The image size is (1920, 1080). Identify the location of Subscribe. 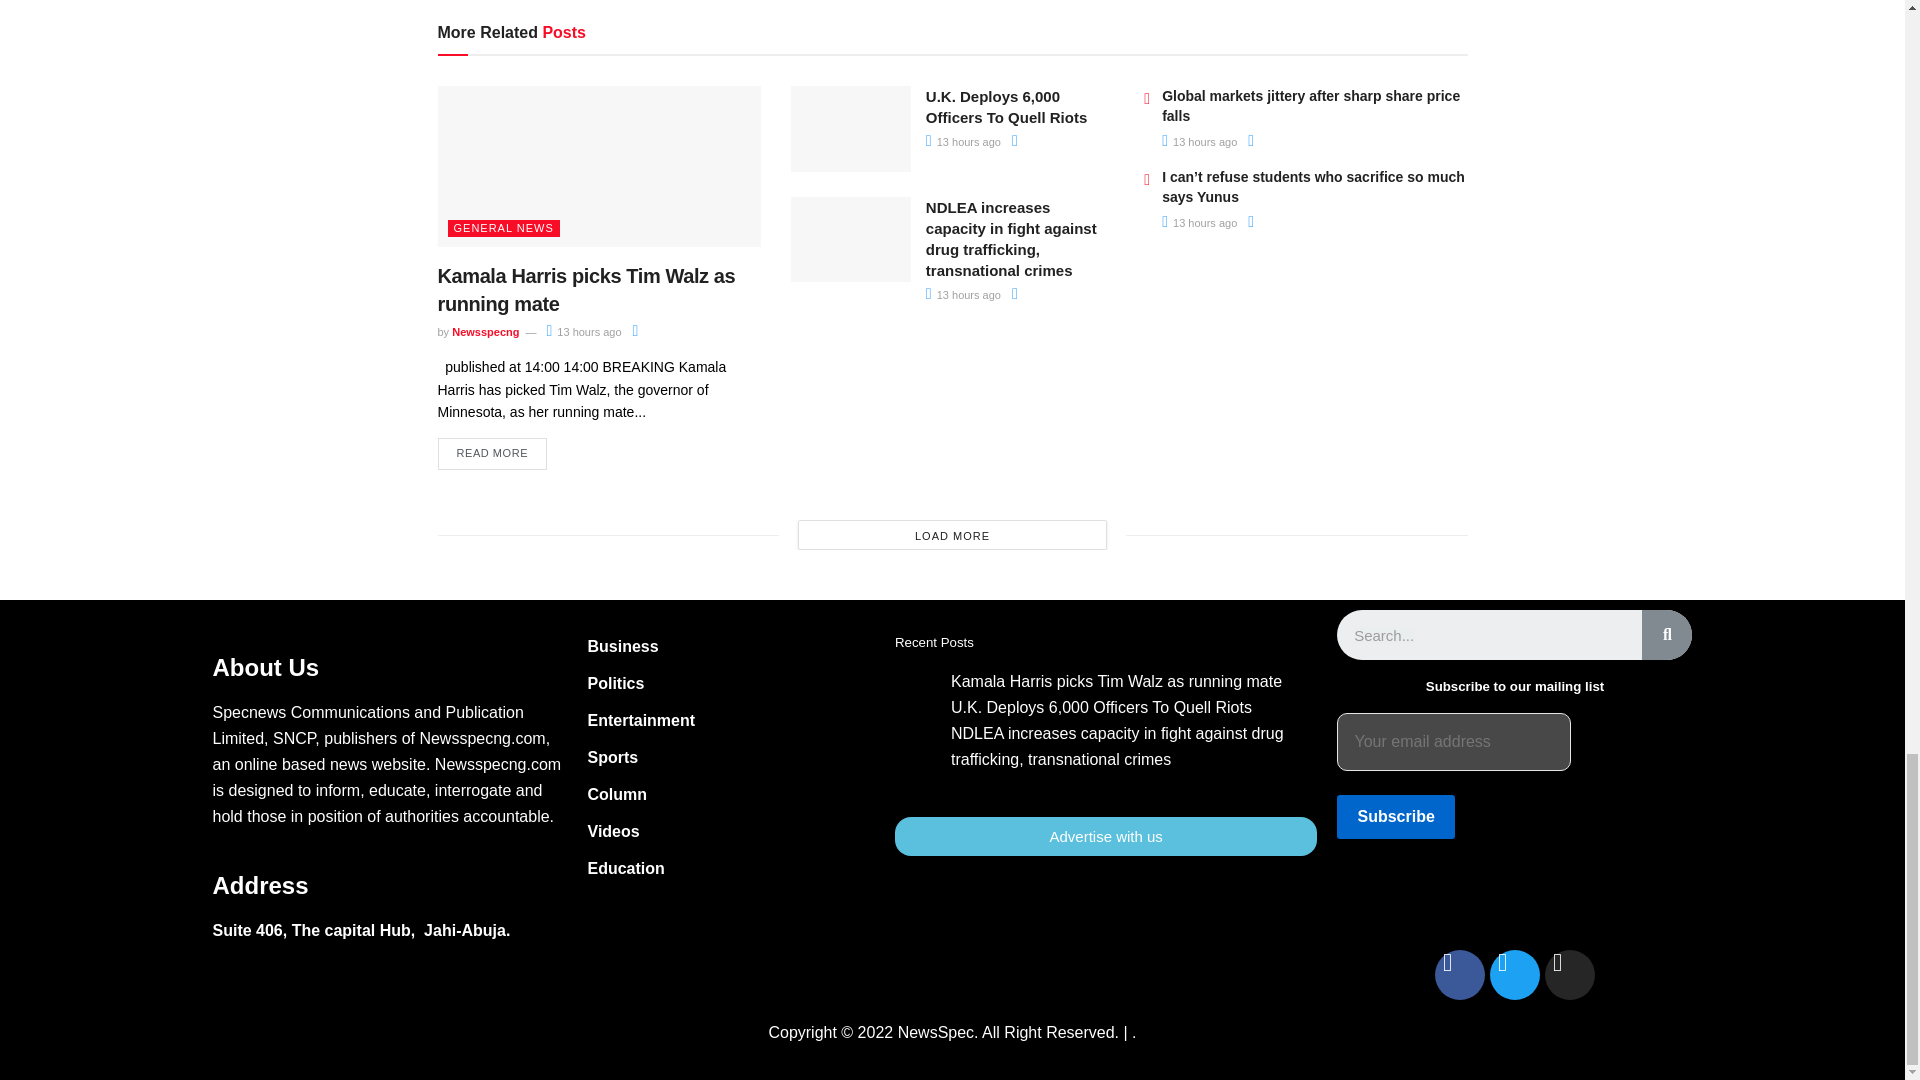
(1394, 816).